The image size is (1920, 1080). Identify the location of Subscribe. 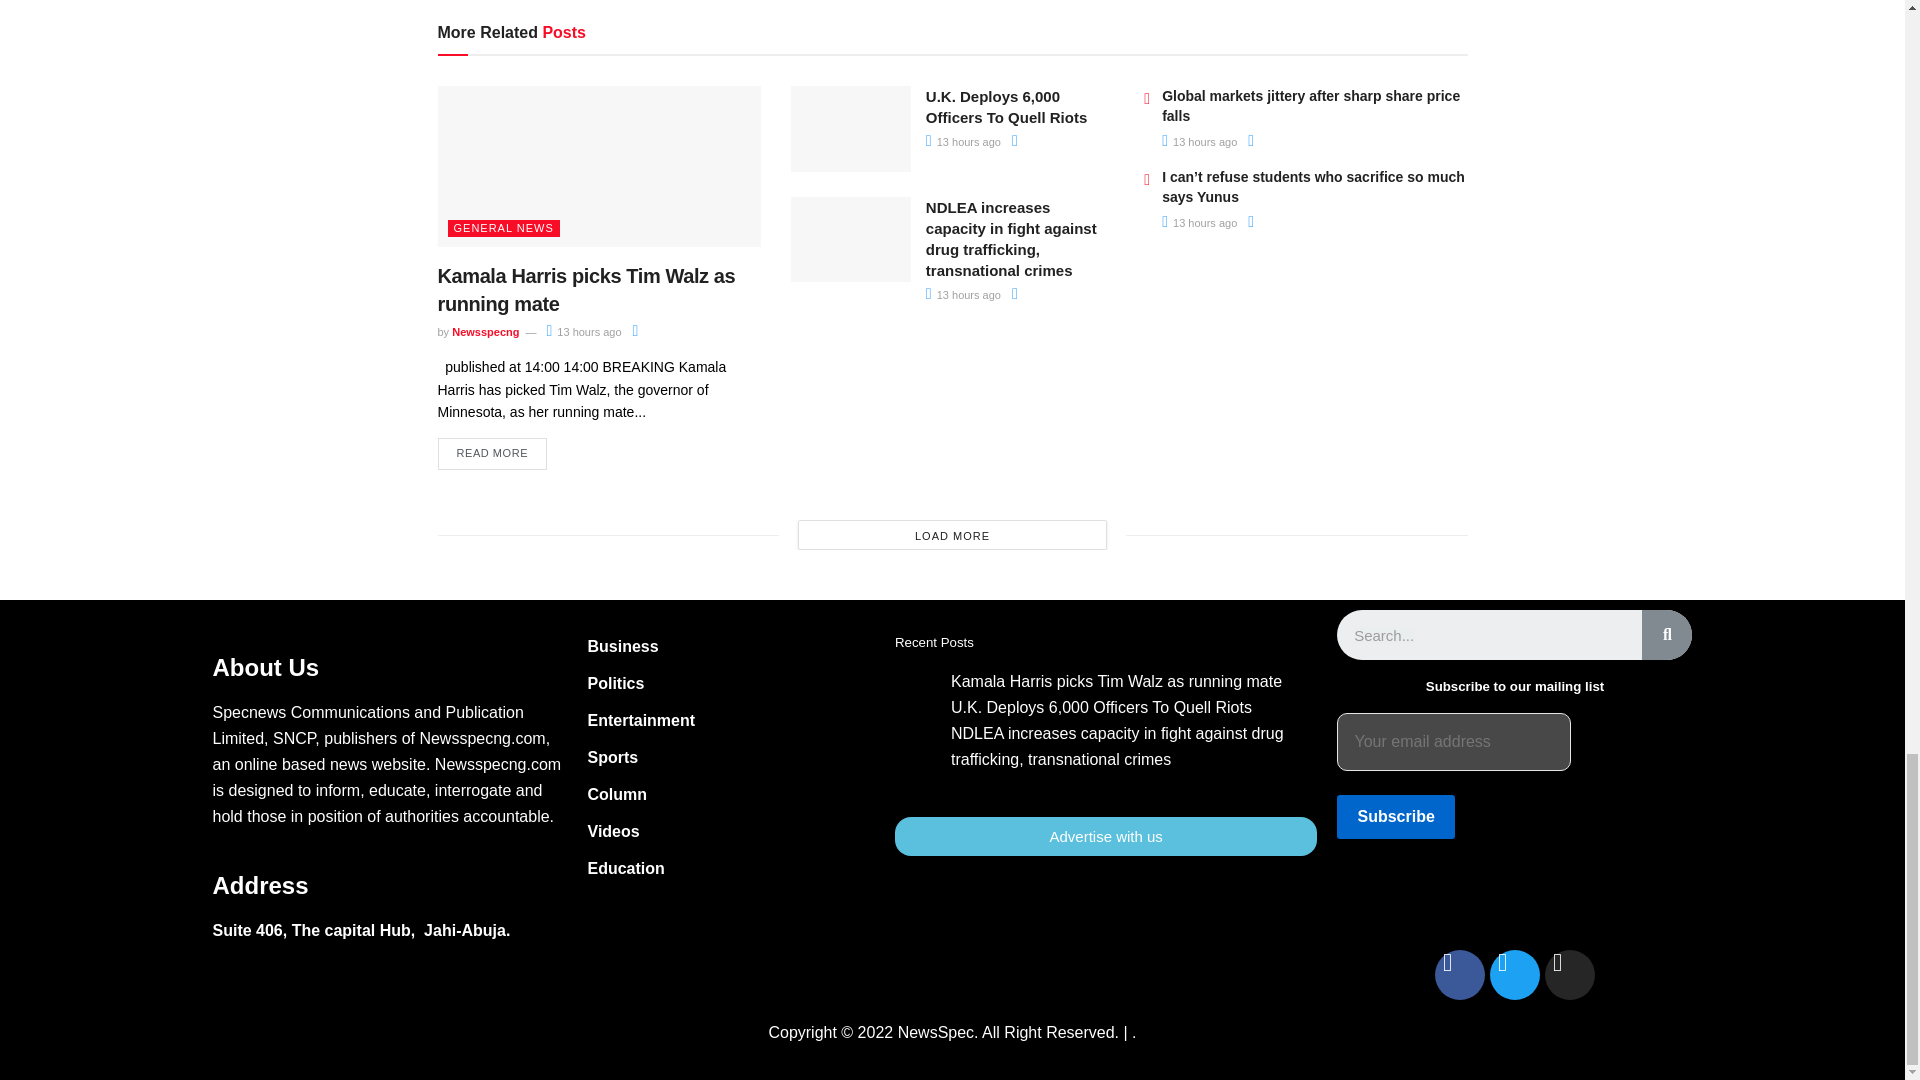
(1394, 816).